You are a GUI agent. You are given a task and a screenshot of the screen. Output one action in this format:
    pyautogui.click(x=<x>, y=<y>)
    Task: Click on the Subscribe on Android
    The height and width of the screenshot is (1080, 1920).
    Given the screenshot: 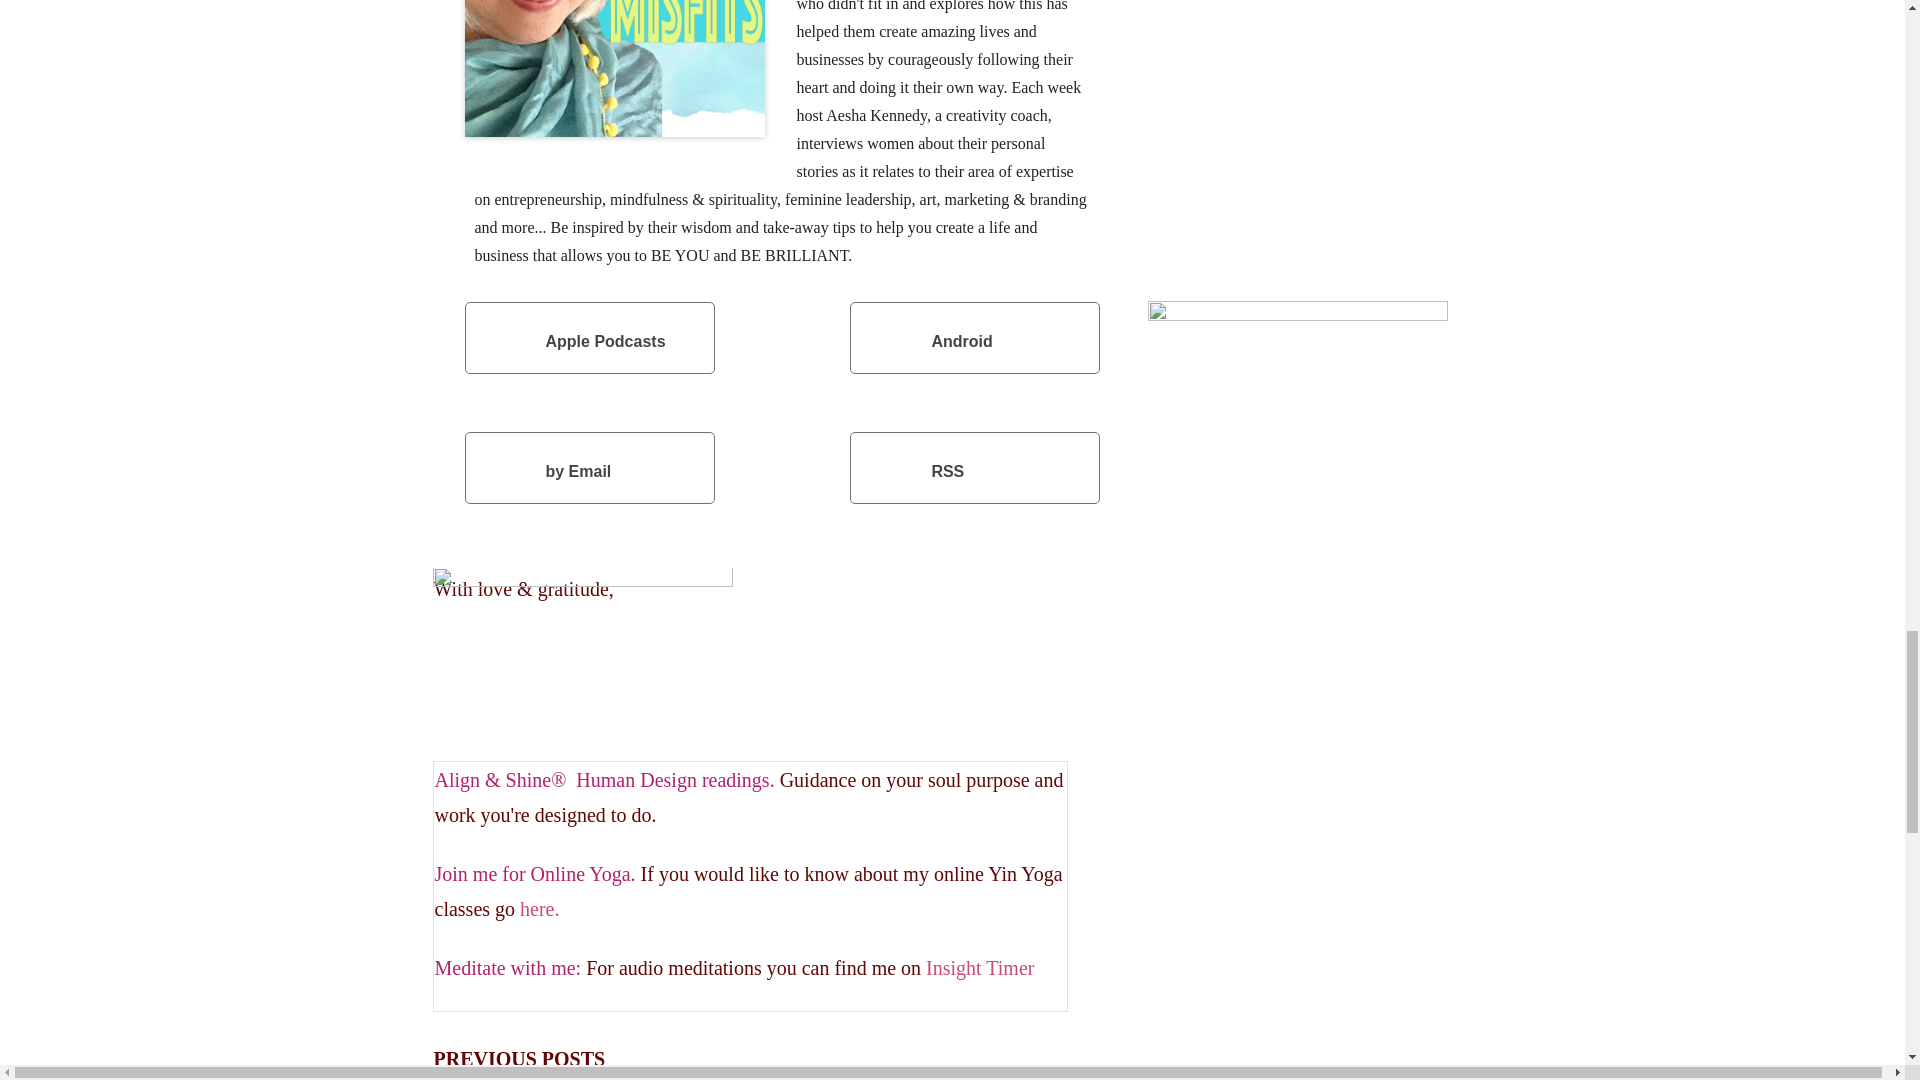 What is the action you would take?
    pyautogui.click(x=975, y=338)
    